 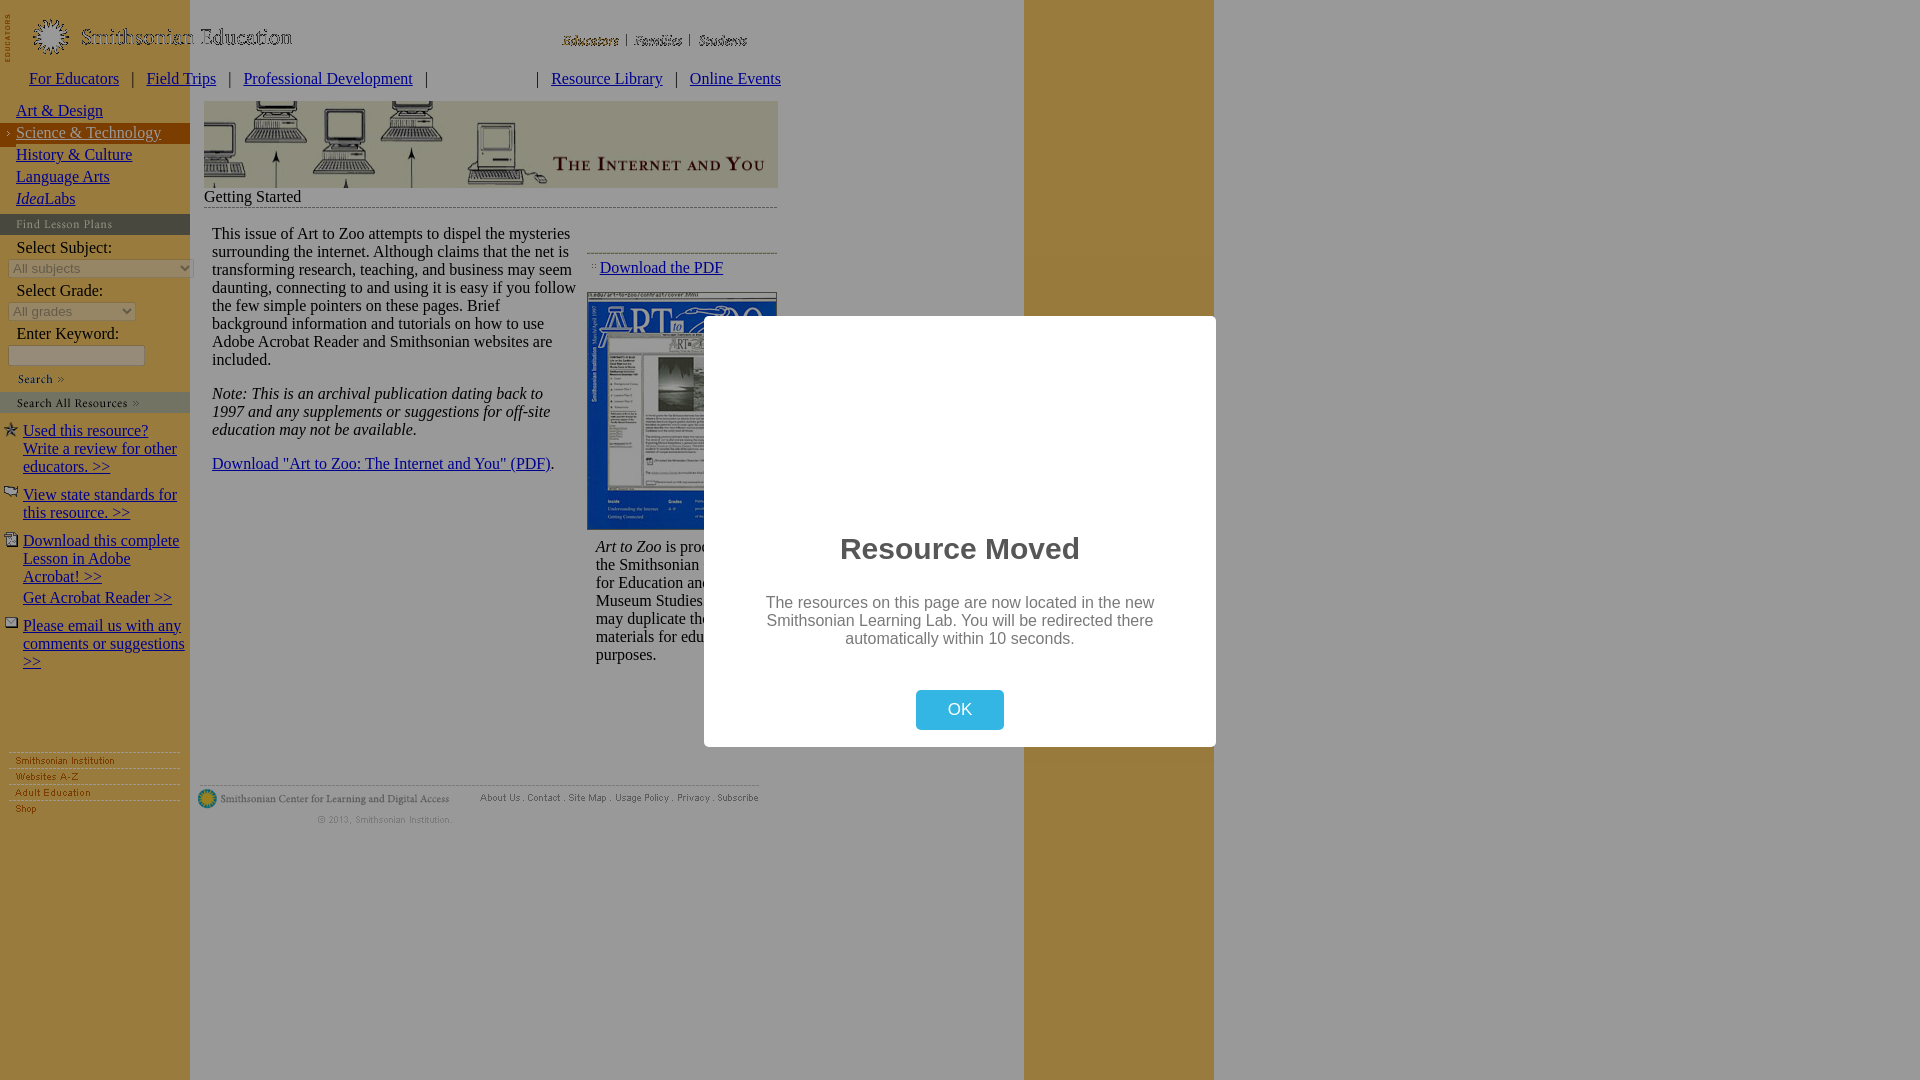 I want to click on Smithsonian Publications and Resources for Educators, so click(x=606, y=78).